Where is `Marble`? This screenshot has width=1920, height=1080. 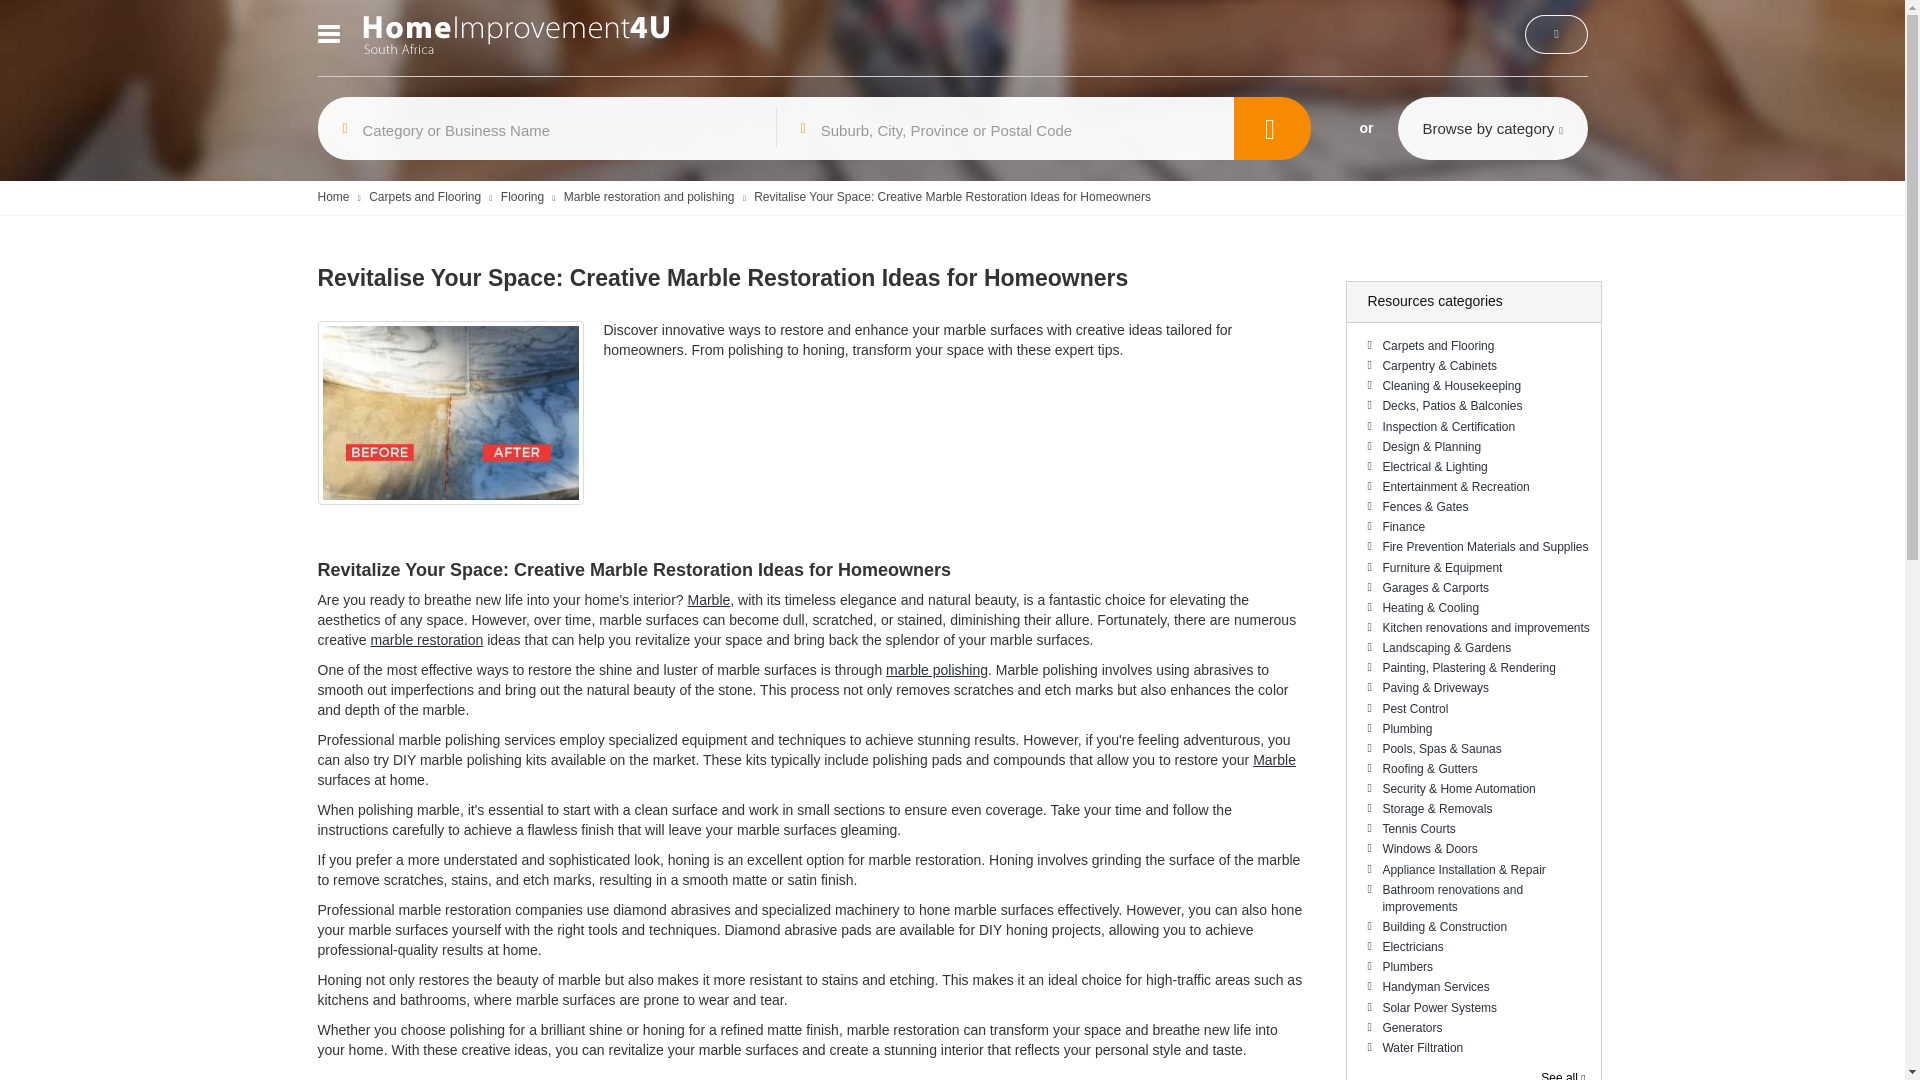
Marble is located at coordinates (1274, 759).